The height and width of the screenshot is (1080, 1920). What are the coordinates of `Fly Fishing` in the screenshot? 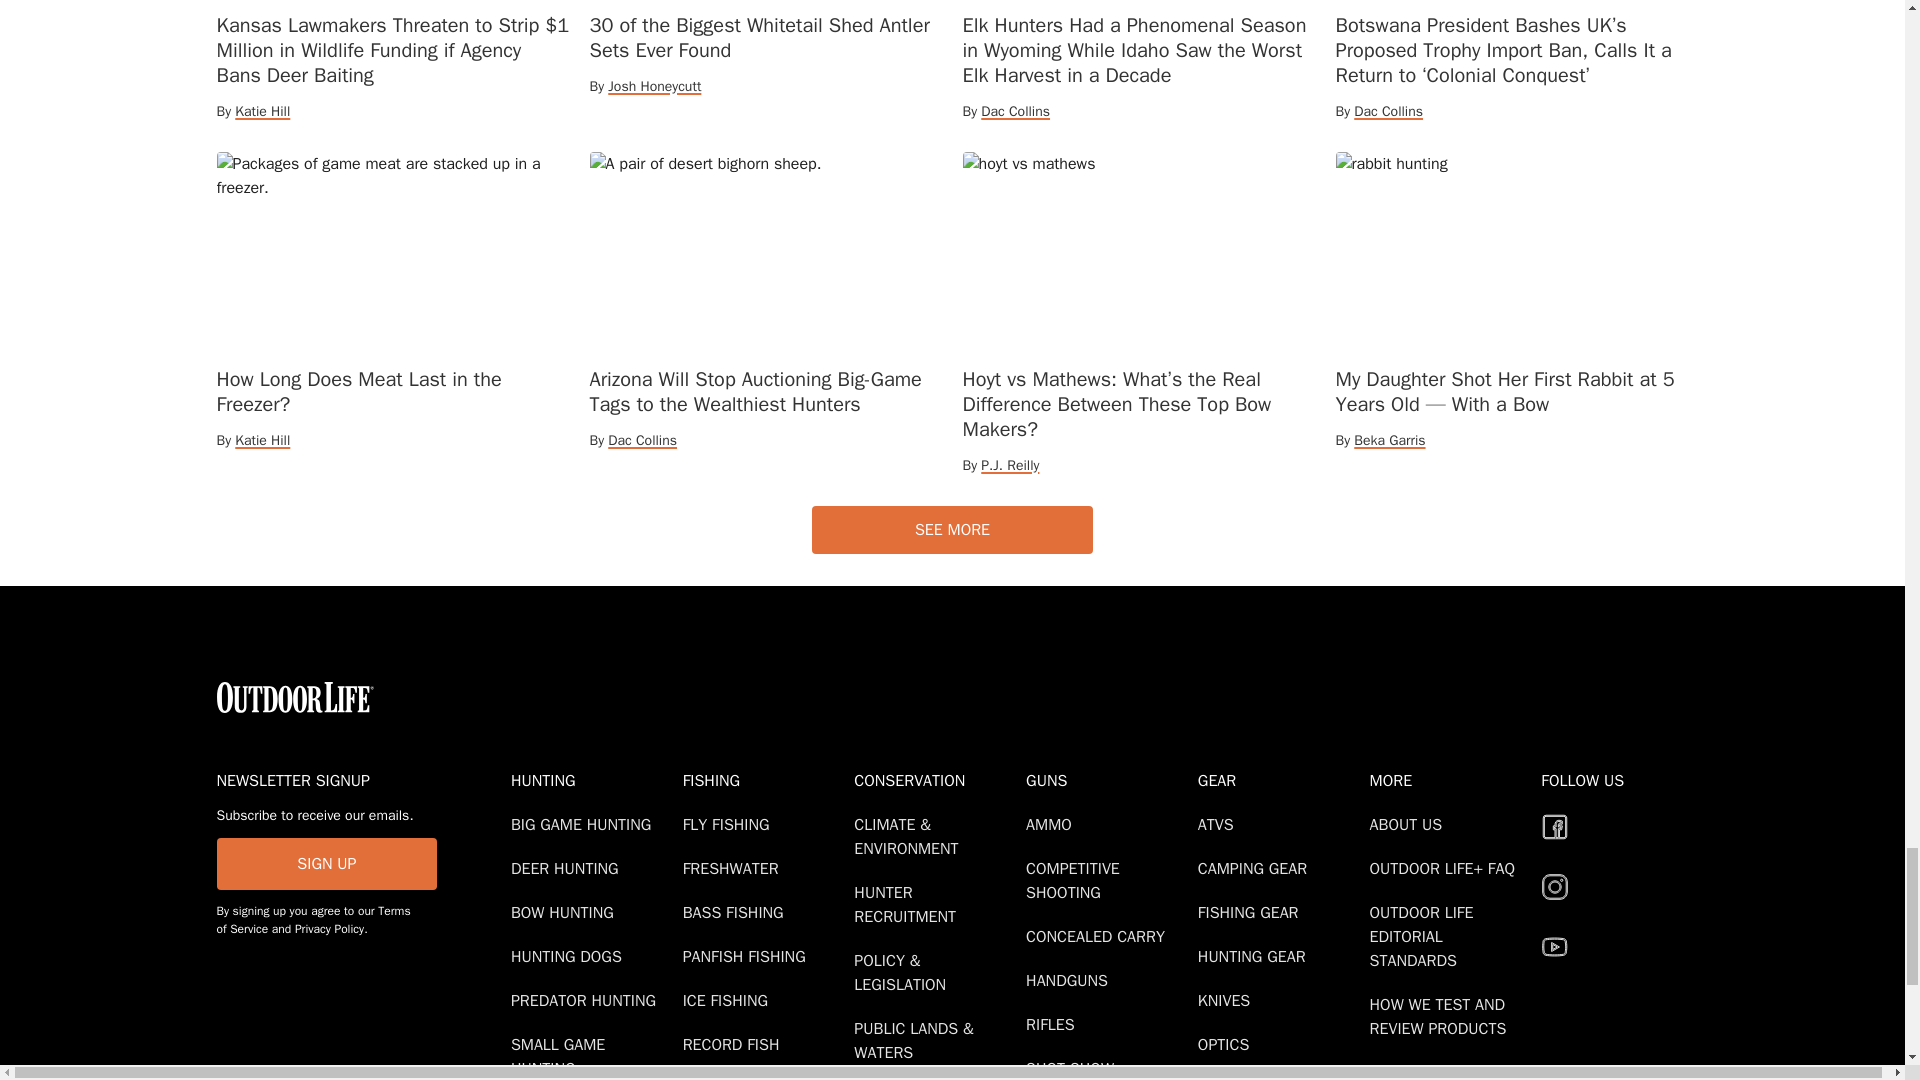 It's located at (730, 824).